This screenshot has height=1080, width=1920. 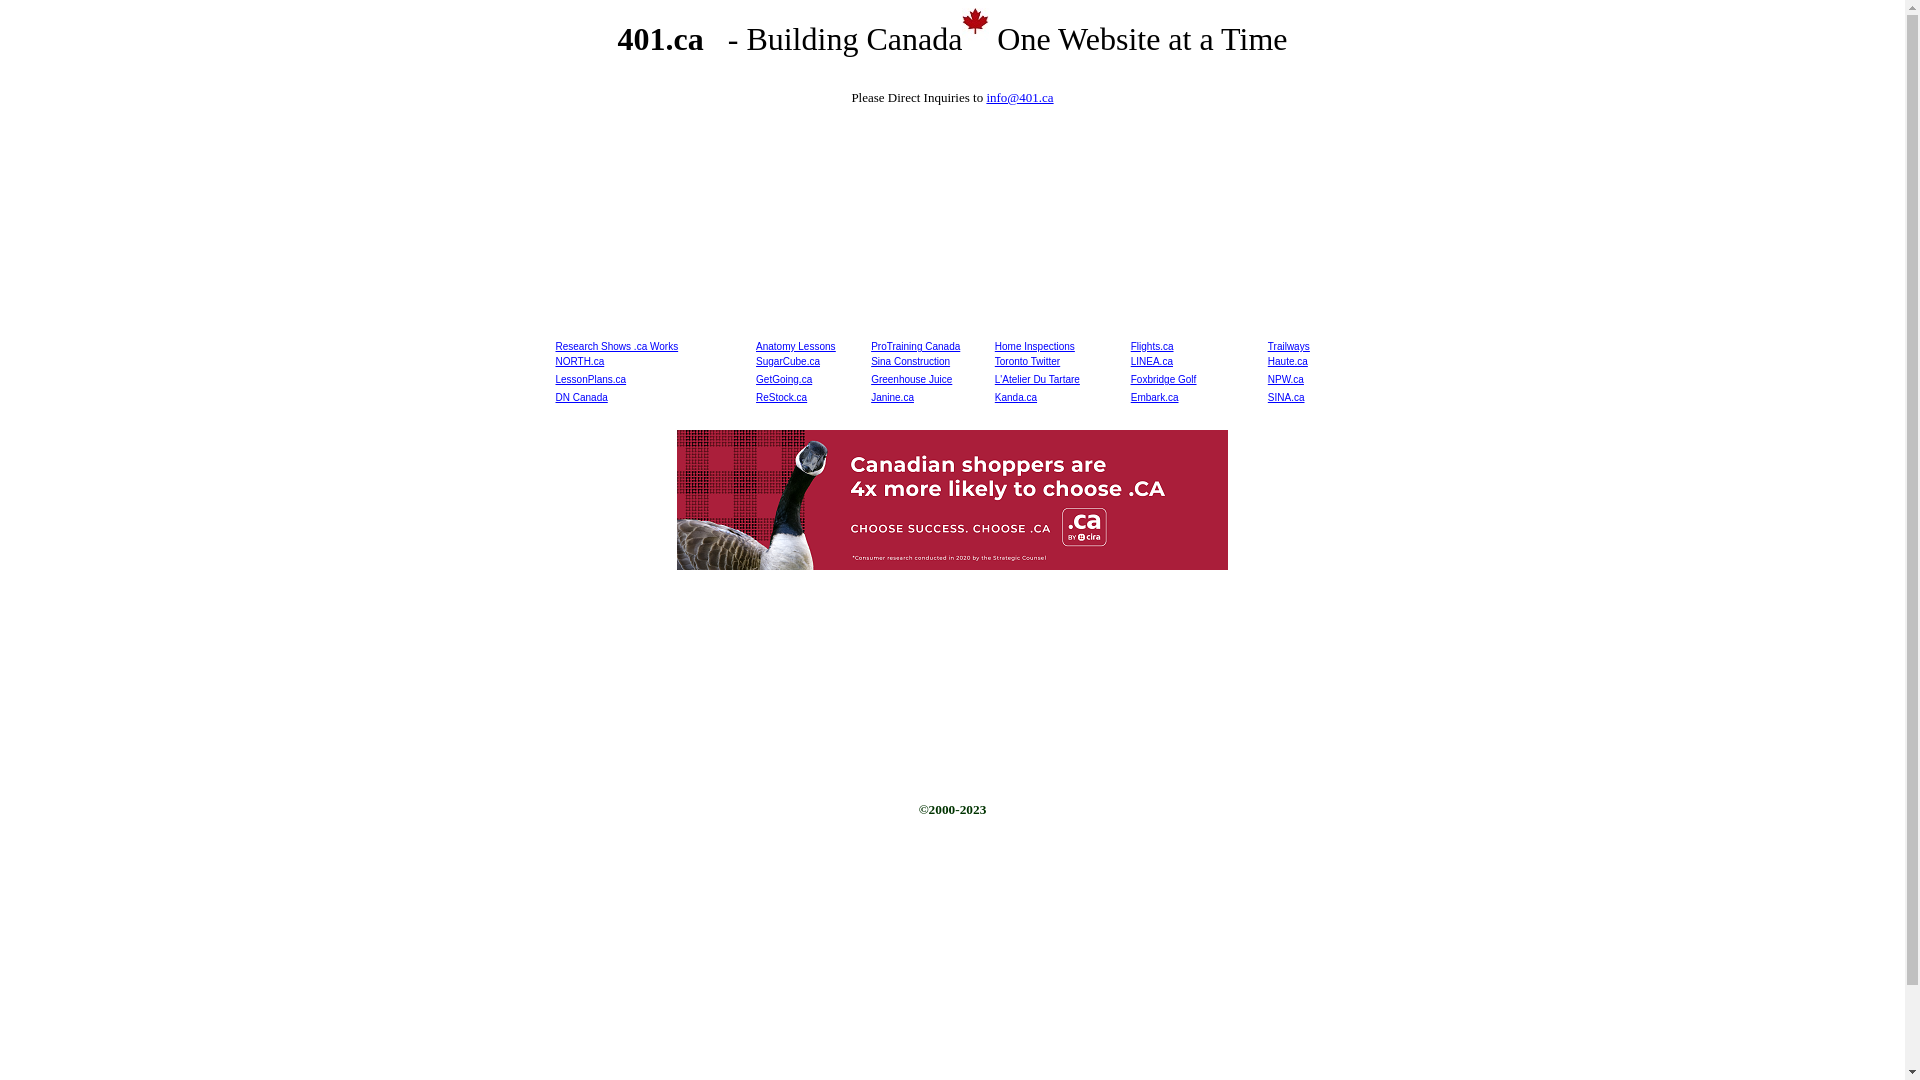 I want to click on Kanda.ca, so click(x=1016, y=398).